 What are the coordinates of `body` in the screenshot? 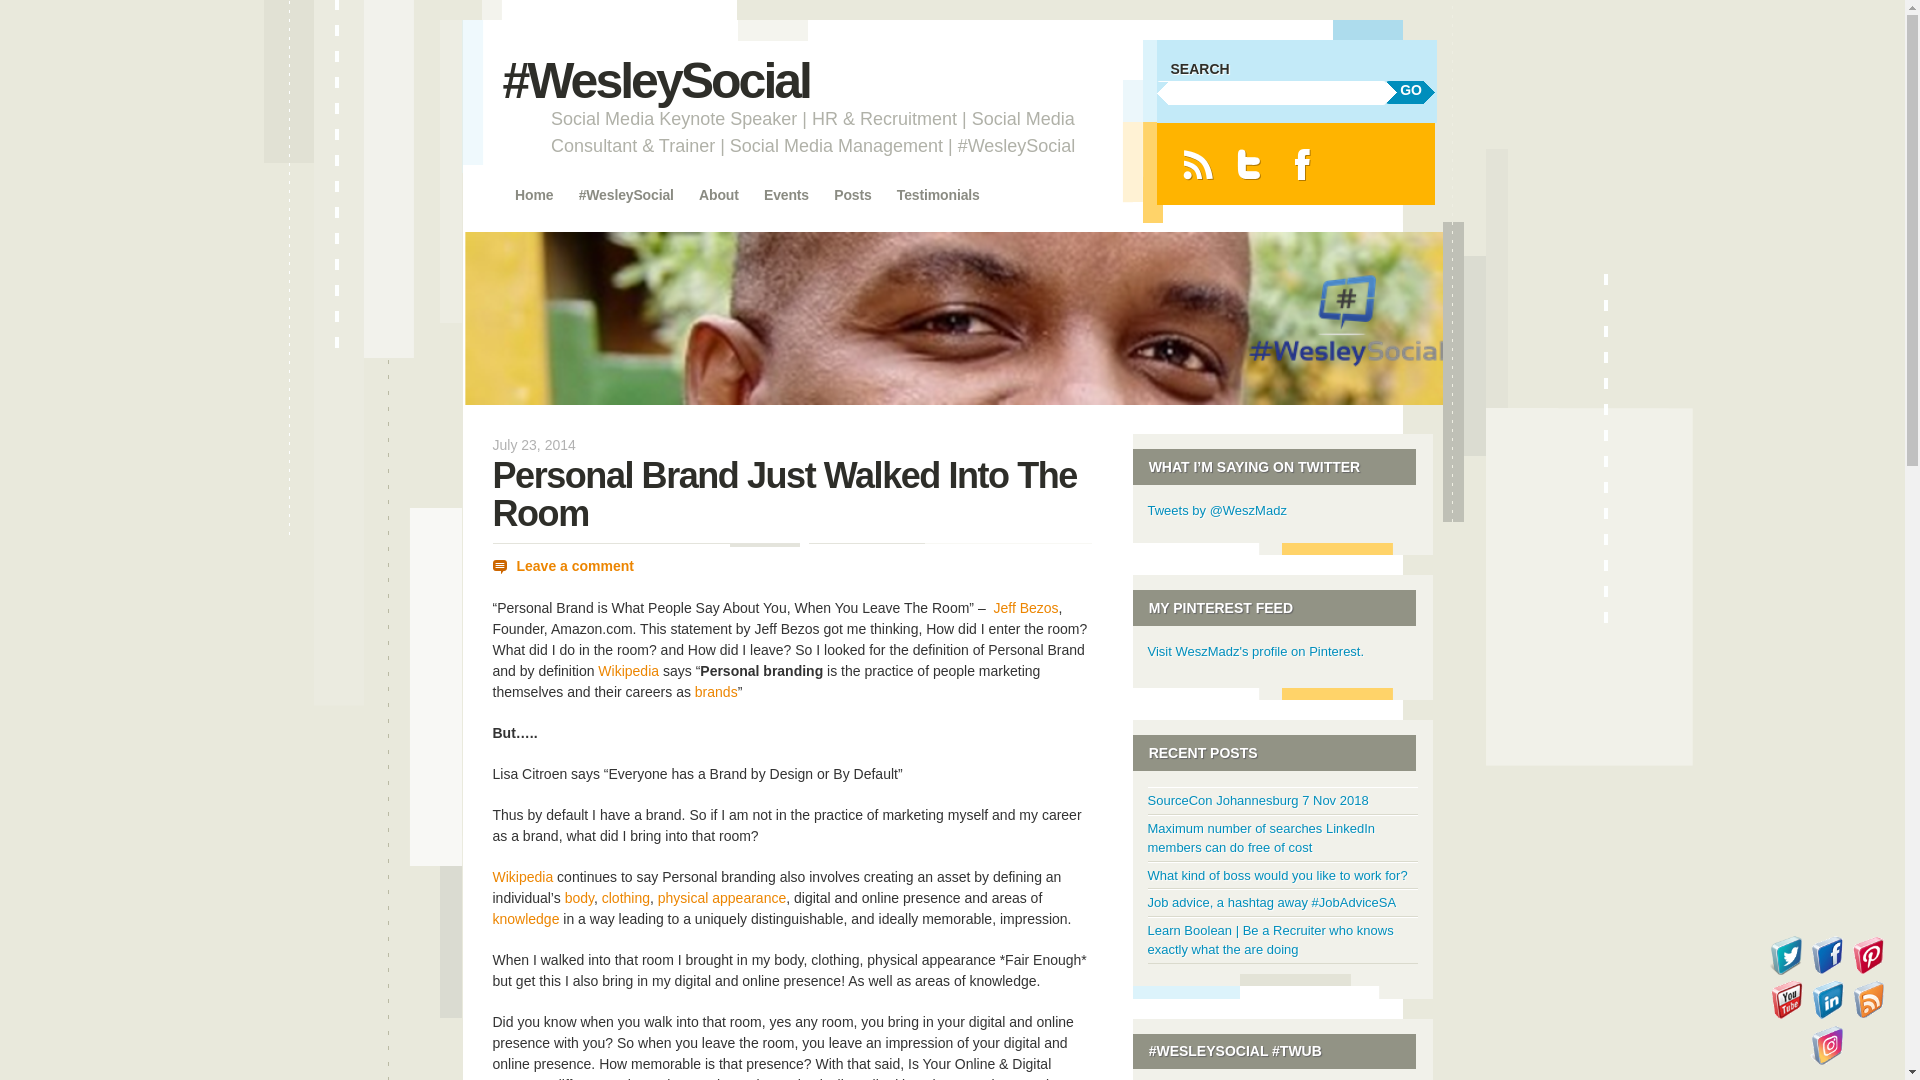 It's located at (578, 898).